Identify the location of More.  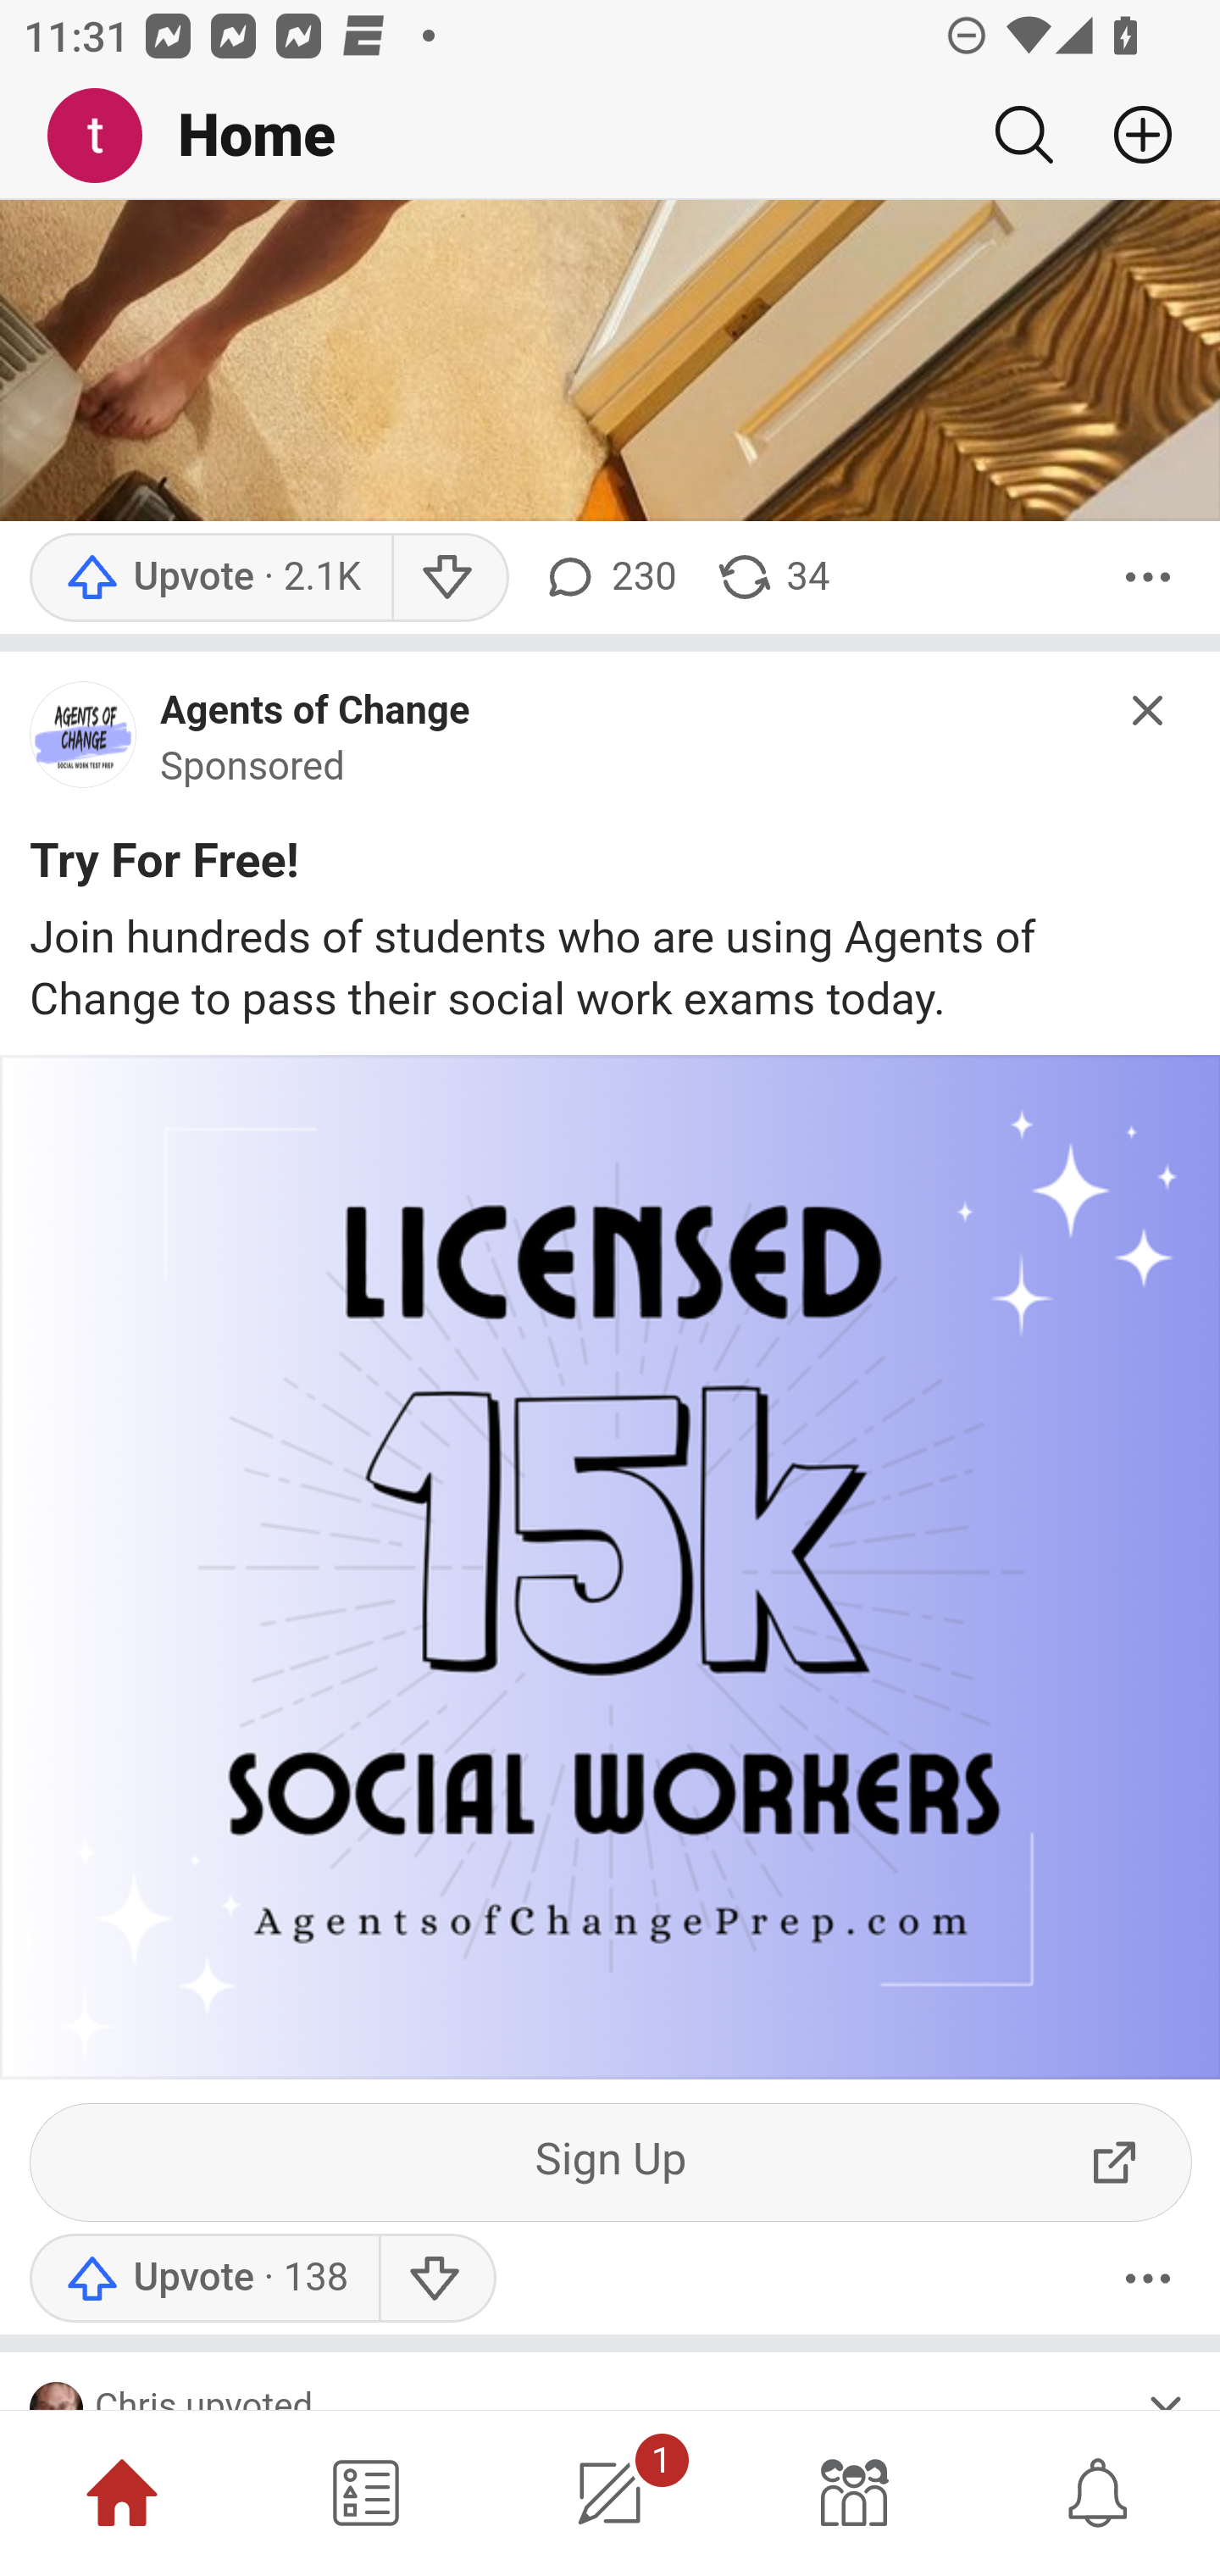
(1148, 578).